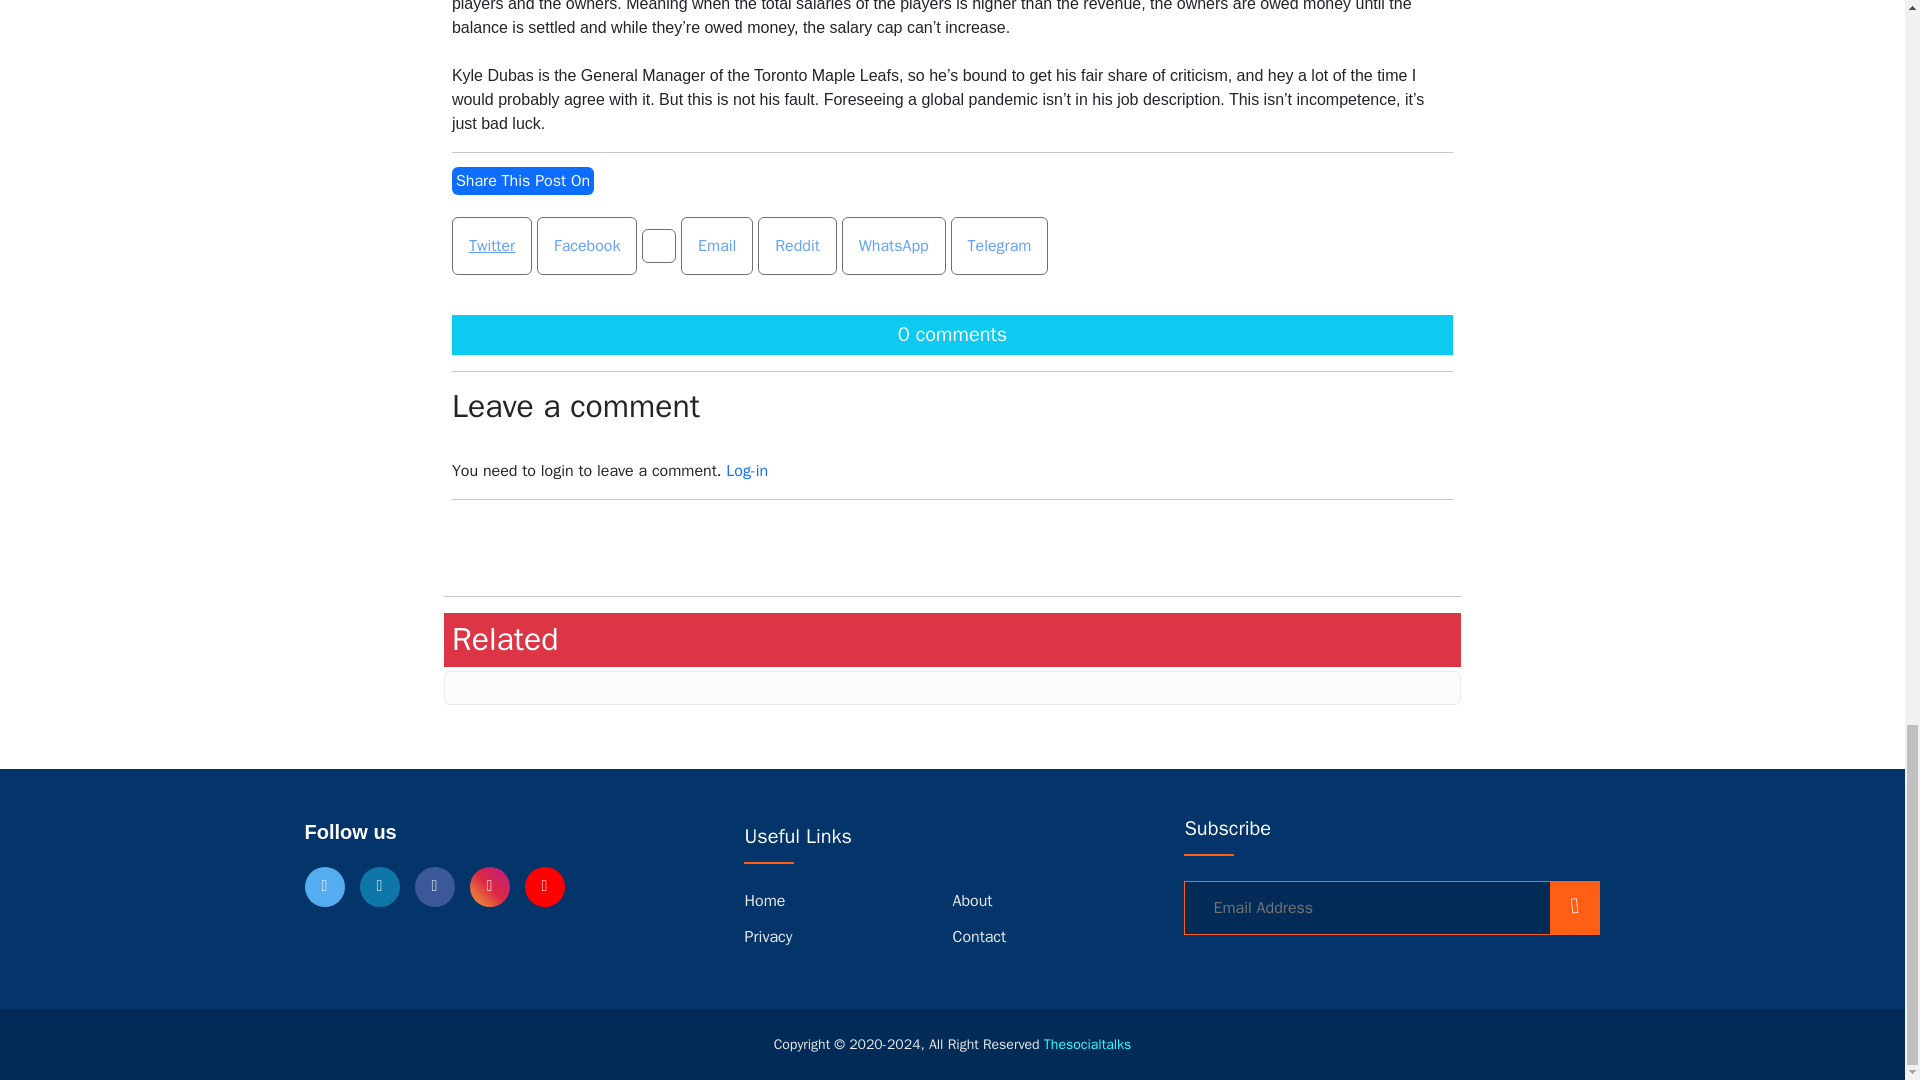  Describe the element at coordinates (797, 246) in the screenshot. I see `Reddit` at that location.